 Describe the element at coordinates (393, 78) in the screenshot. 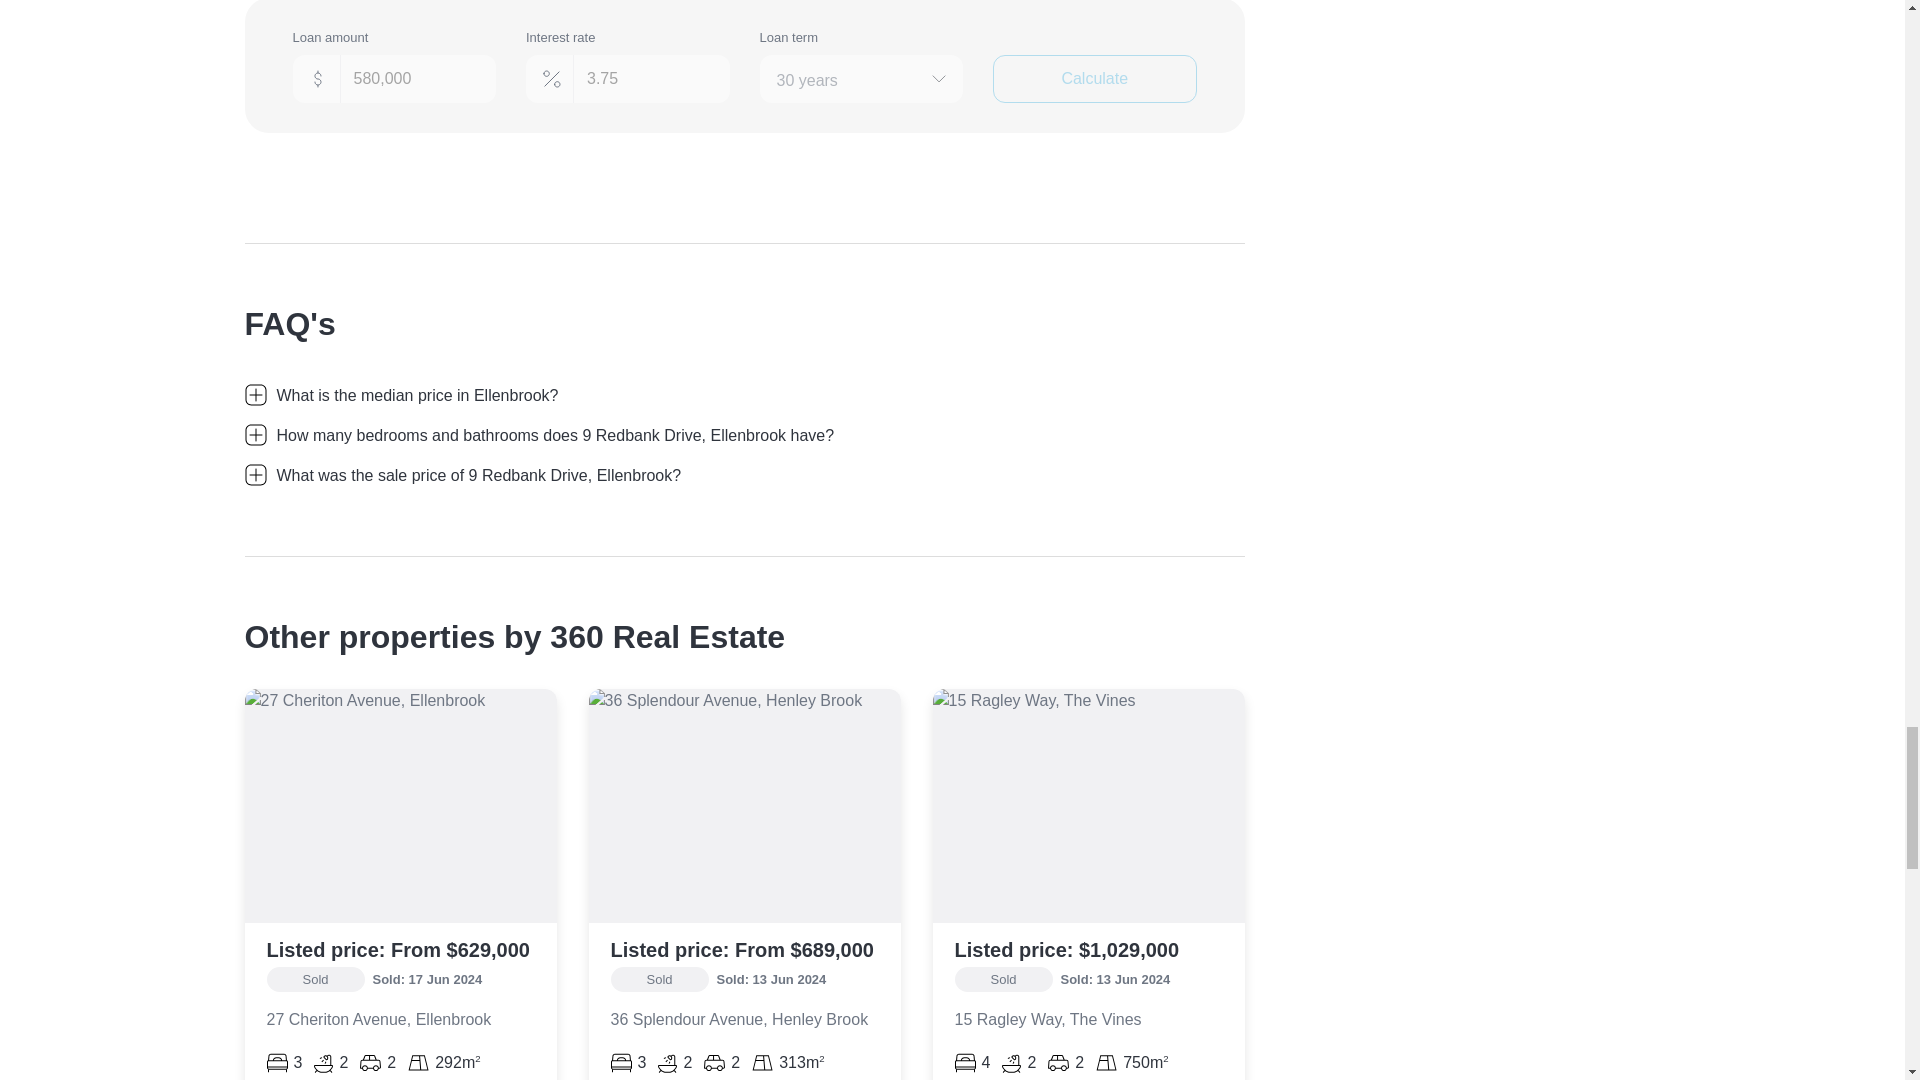

I see `580,000` at that location.